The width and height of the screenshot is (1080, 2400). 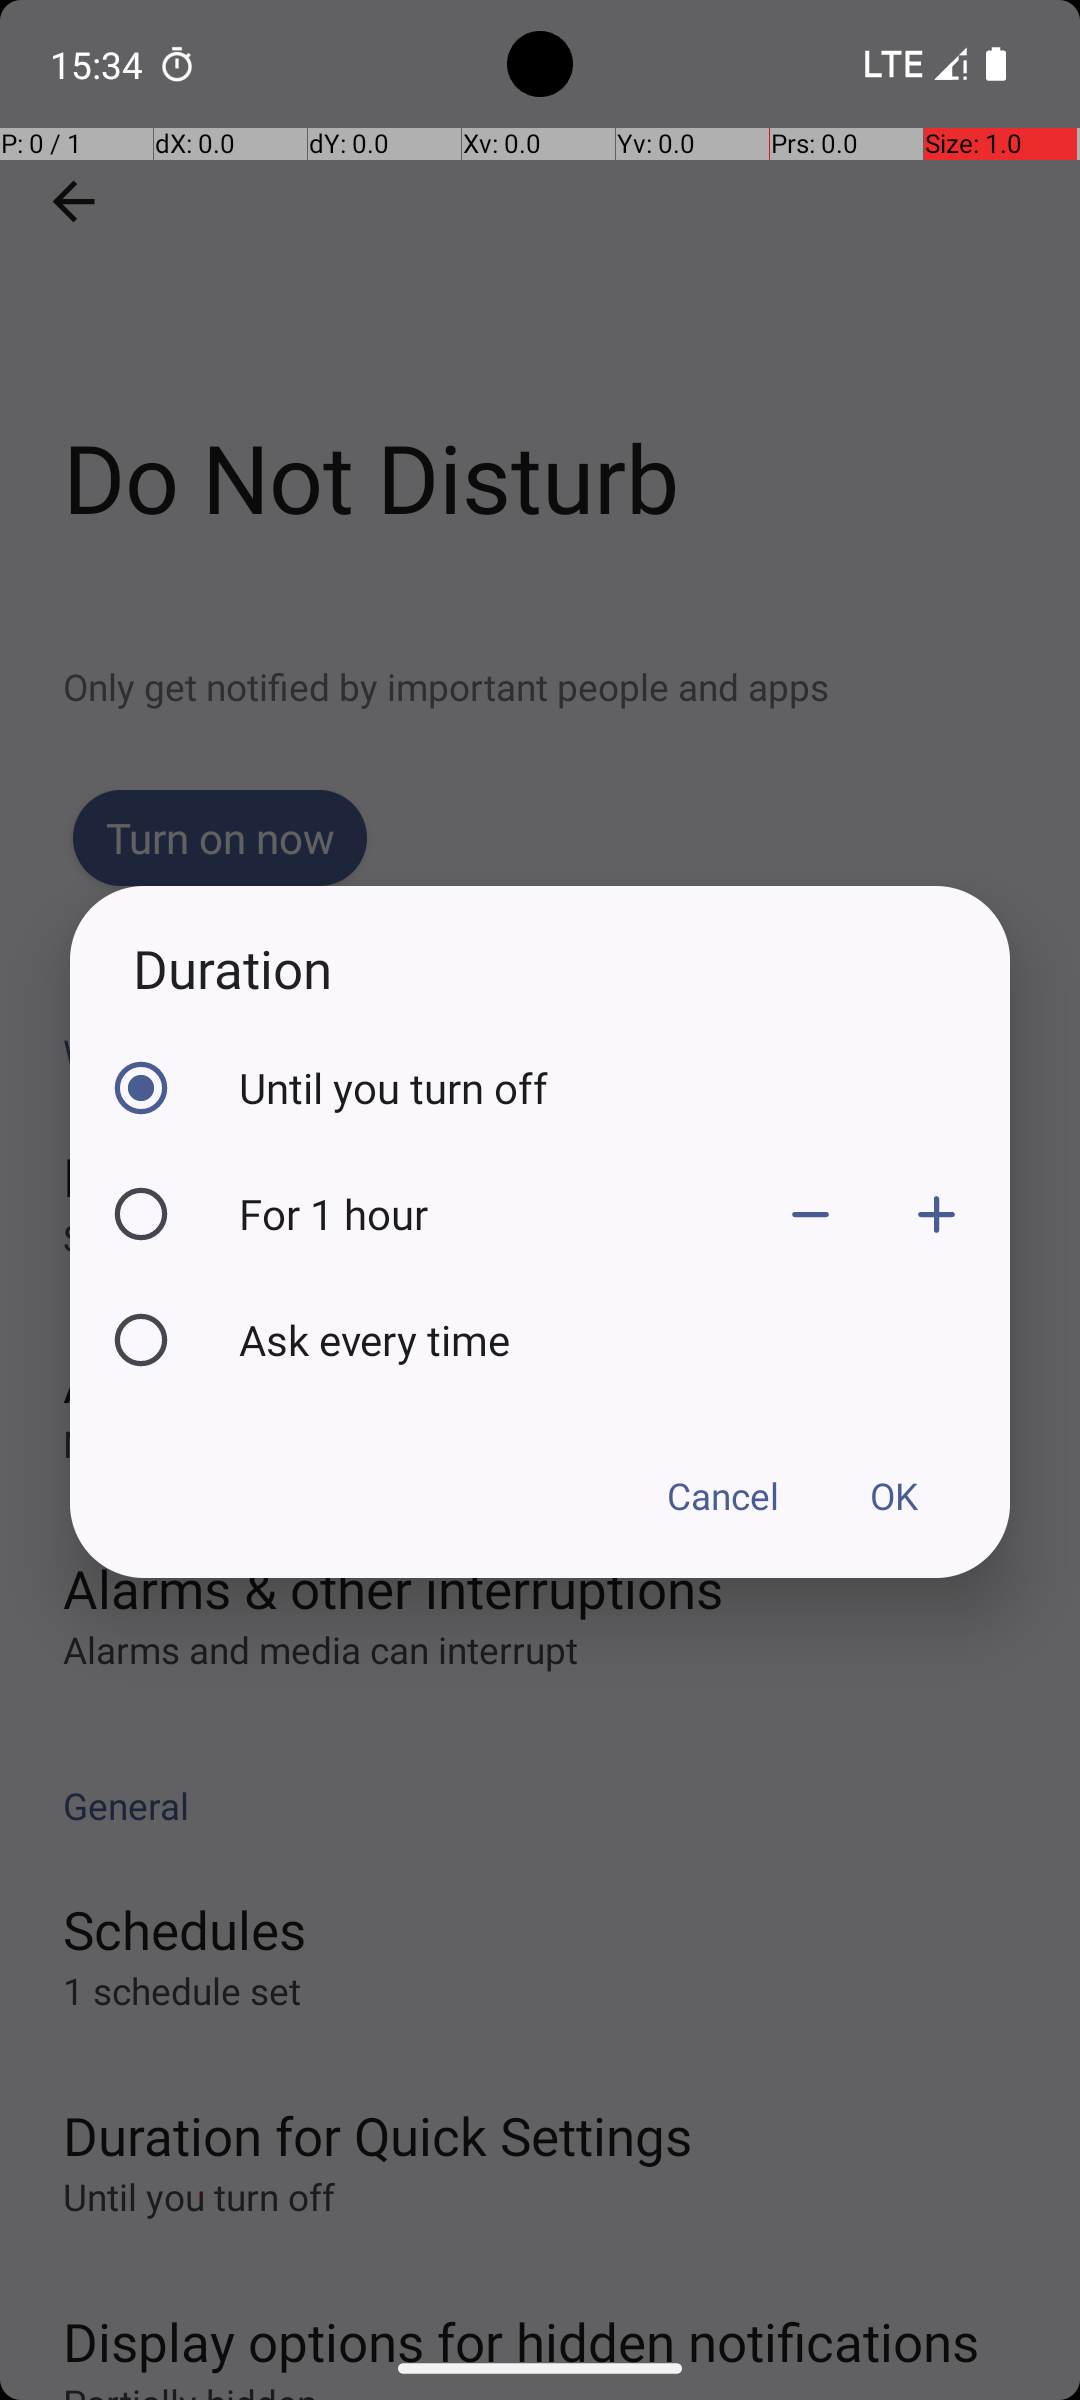 What do you see at coordinates (810, 1214) in the screenshot?
I see `Less time.` at bounding box center [810, 1214].